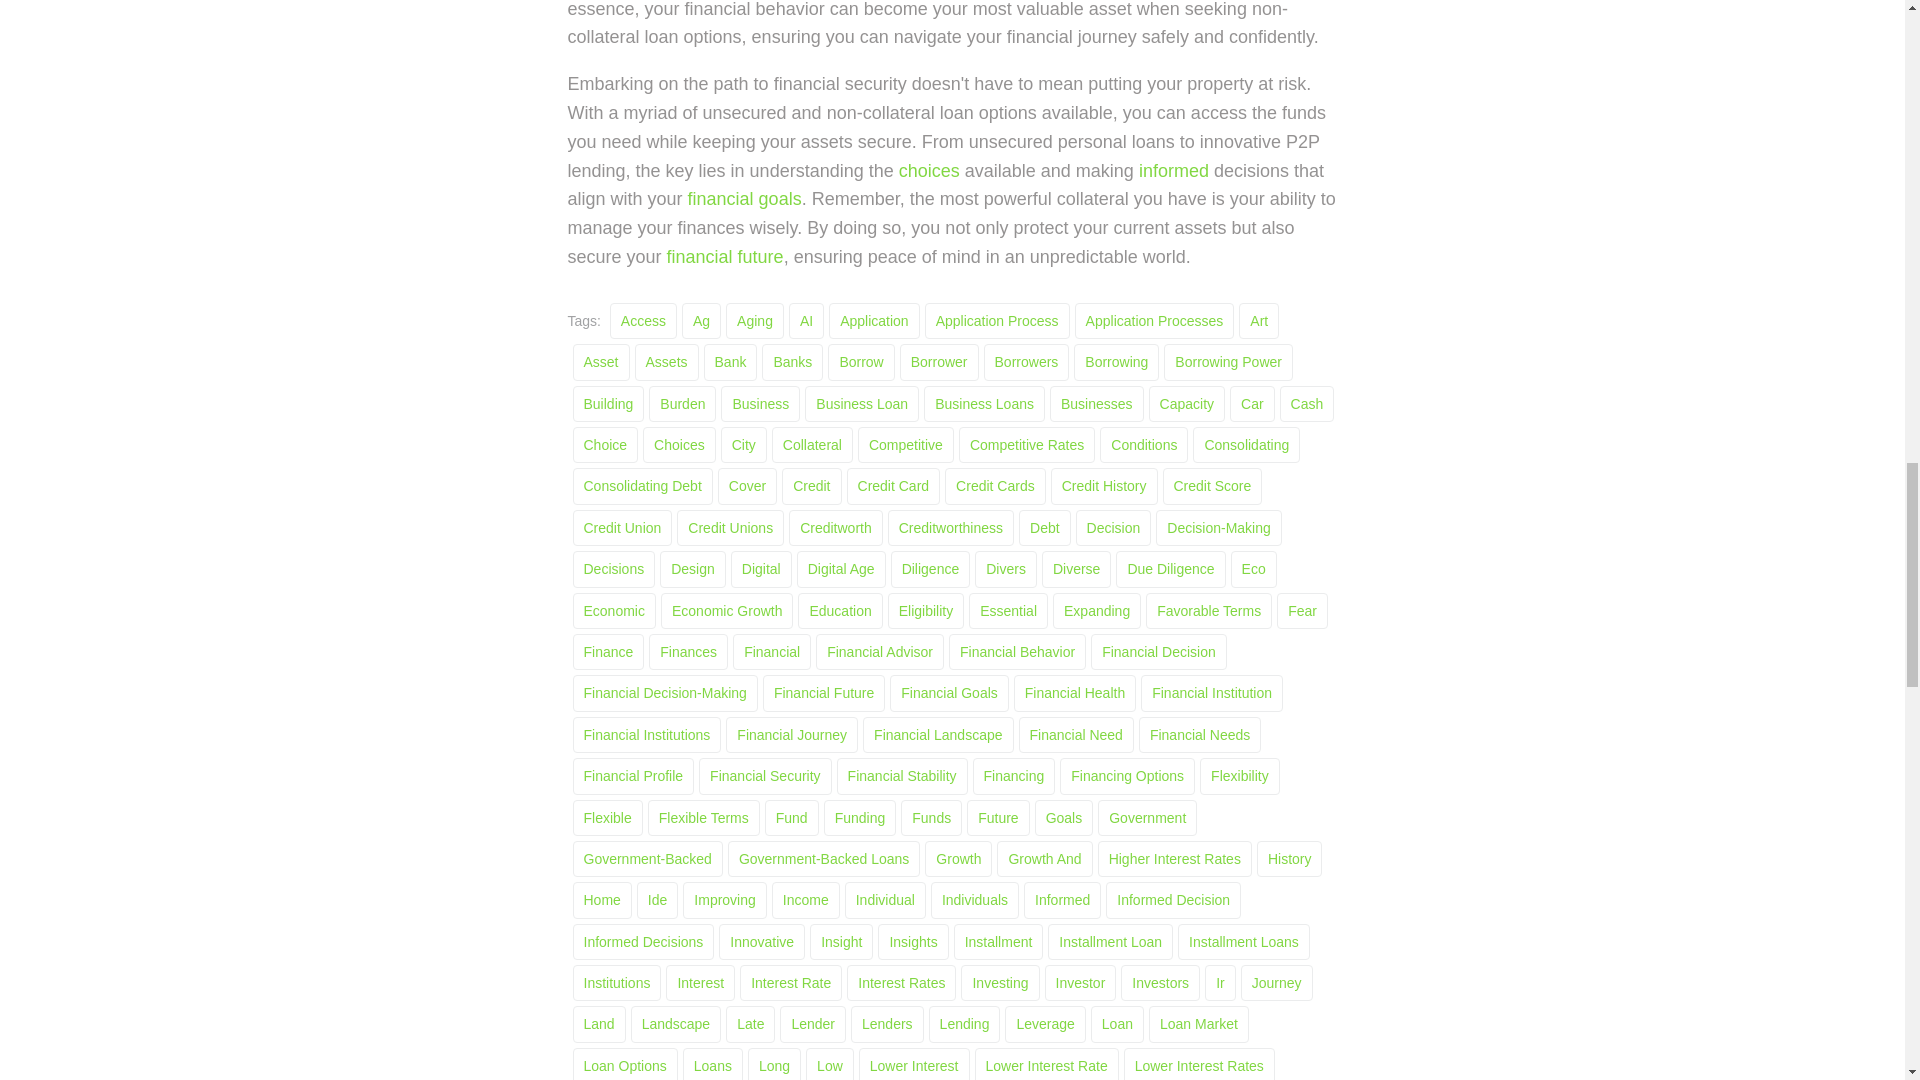 The width and height of the screenshot is (1920, 1080). I want to click on Posts tagged with informed, so click(1174, 170).